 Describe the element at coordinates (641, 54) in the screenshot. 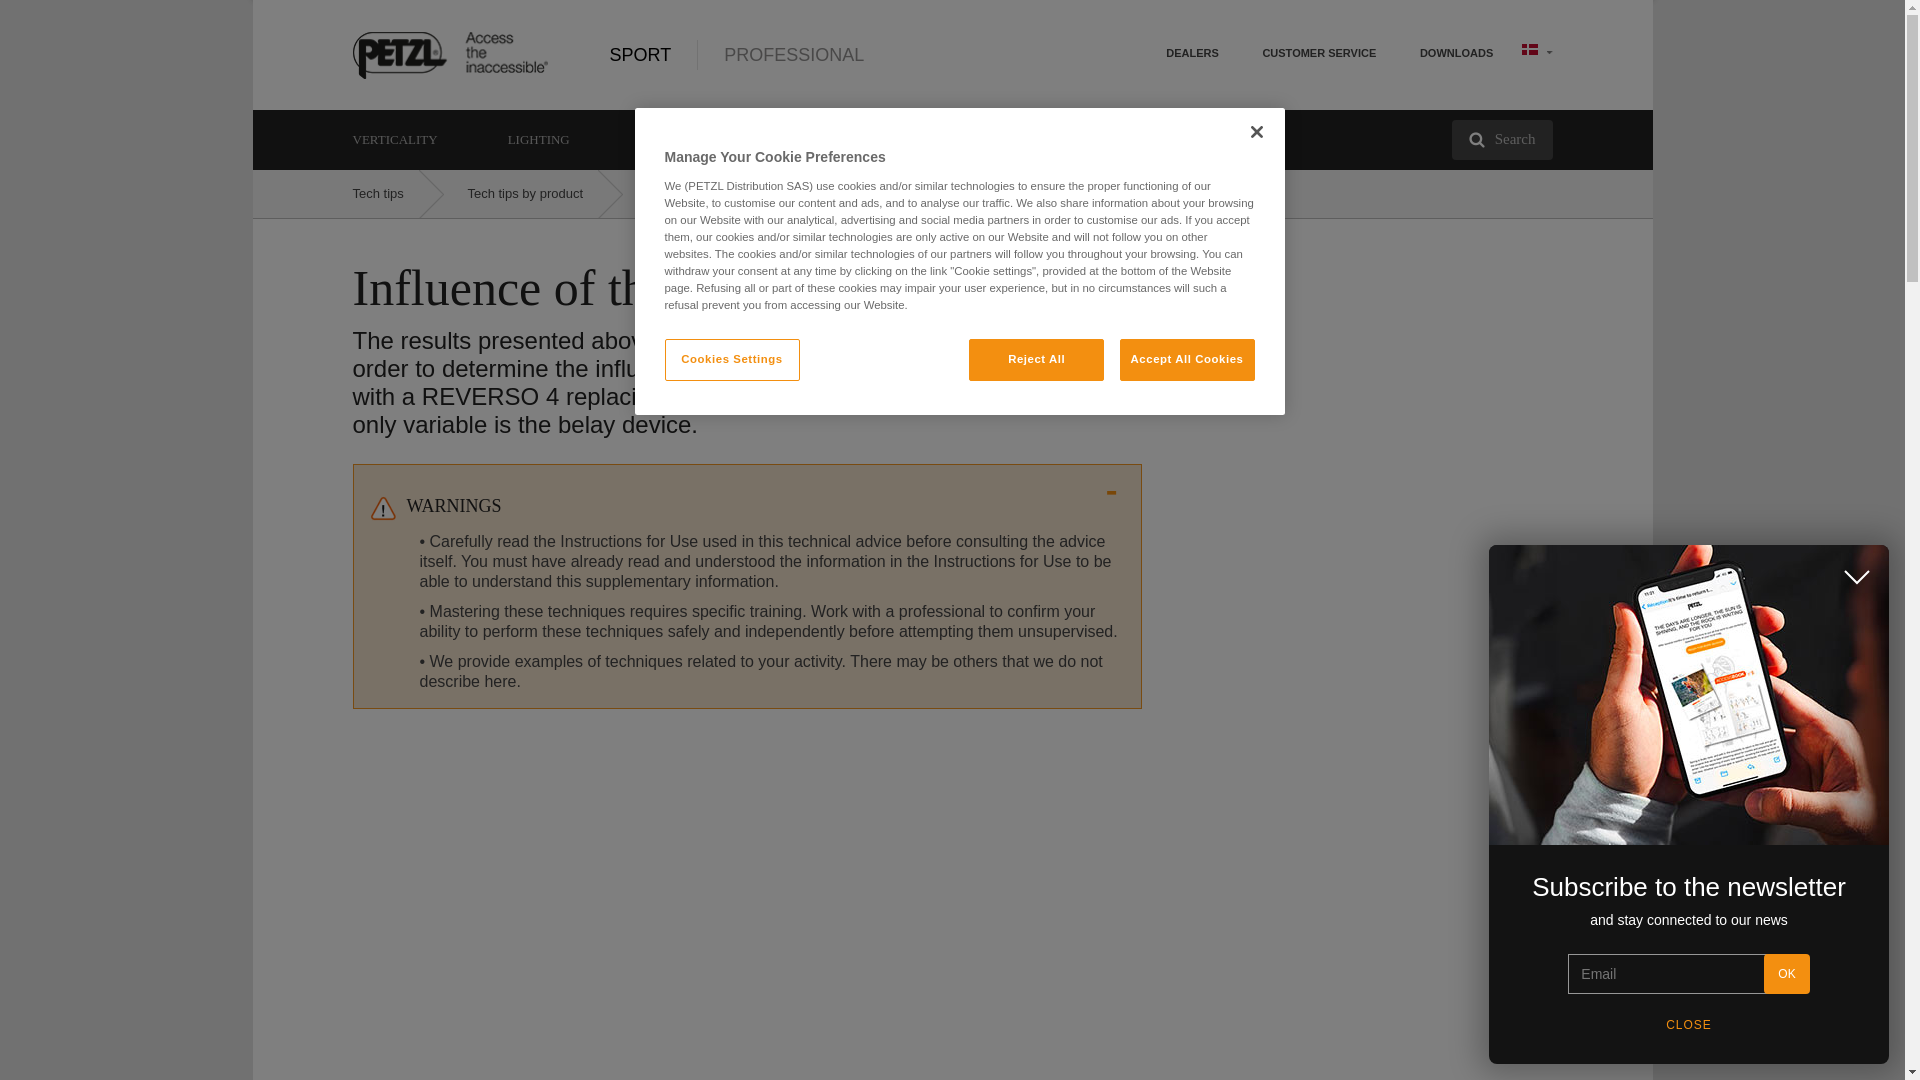

I see `SPORT` at that location.